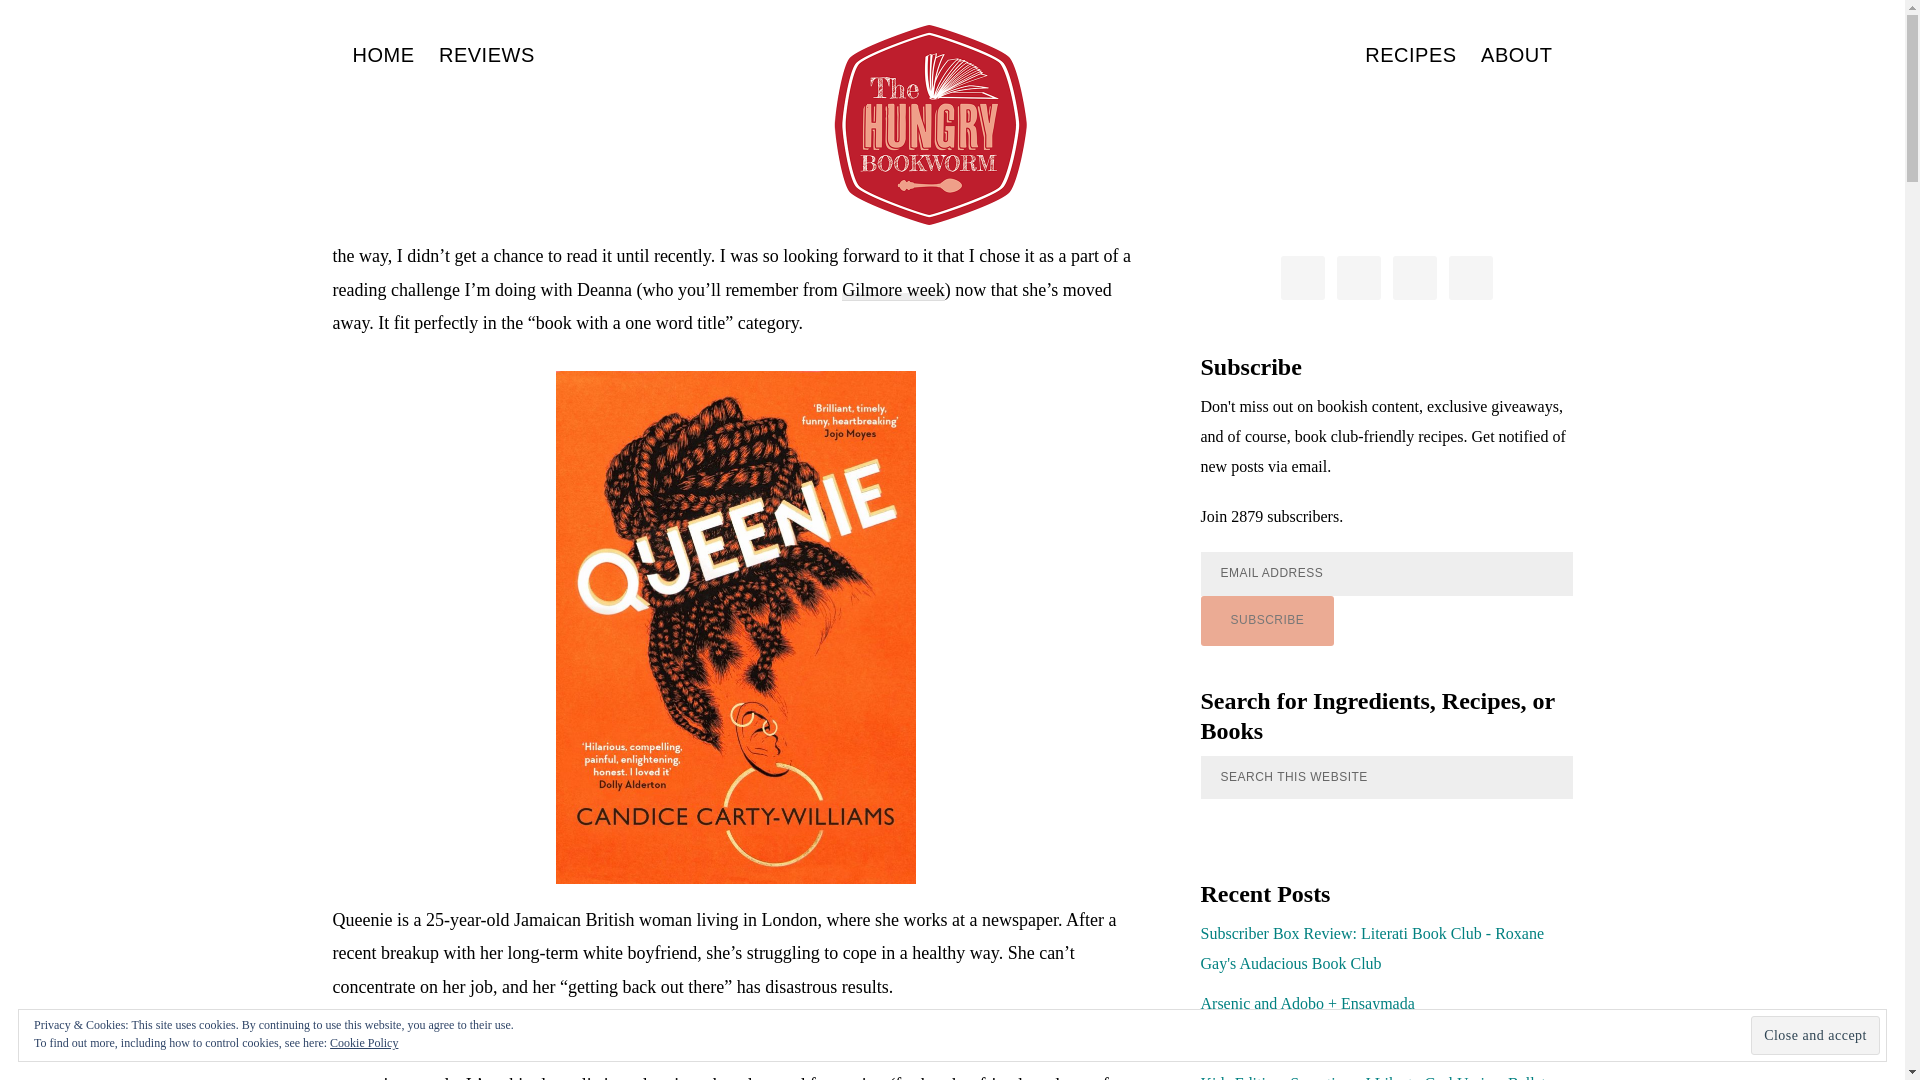 Image resolution: width=1920 pixels, height=1080 pixels. I want to click on Megan, so click(744, 110).